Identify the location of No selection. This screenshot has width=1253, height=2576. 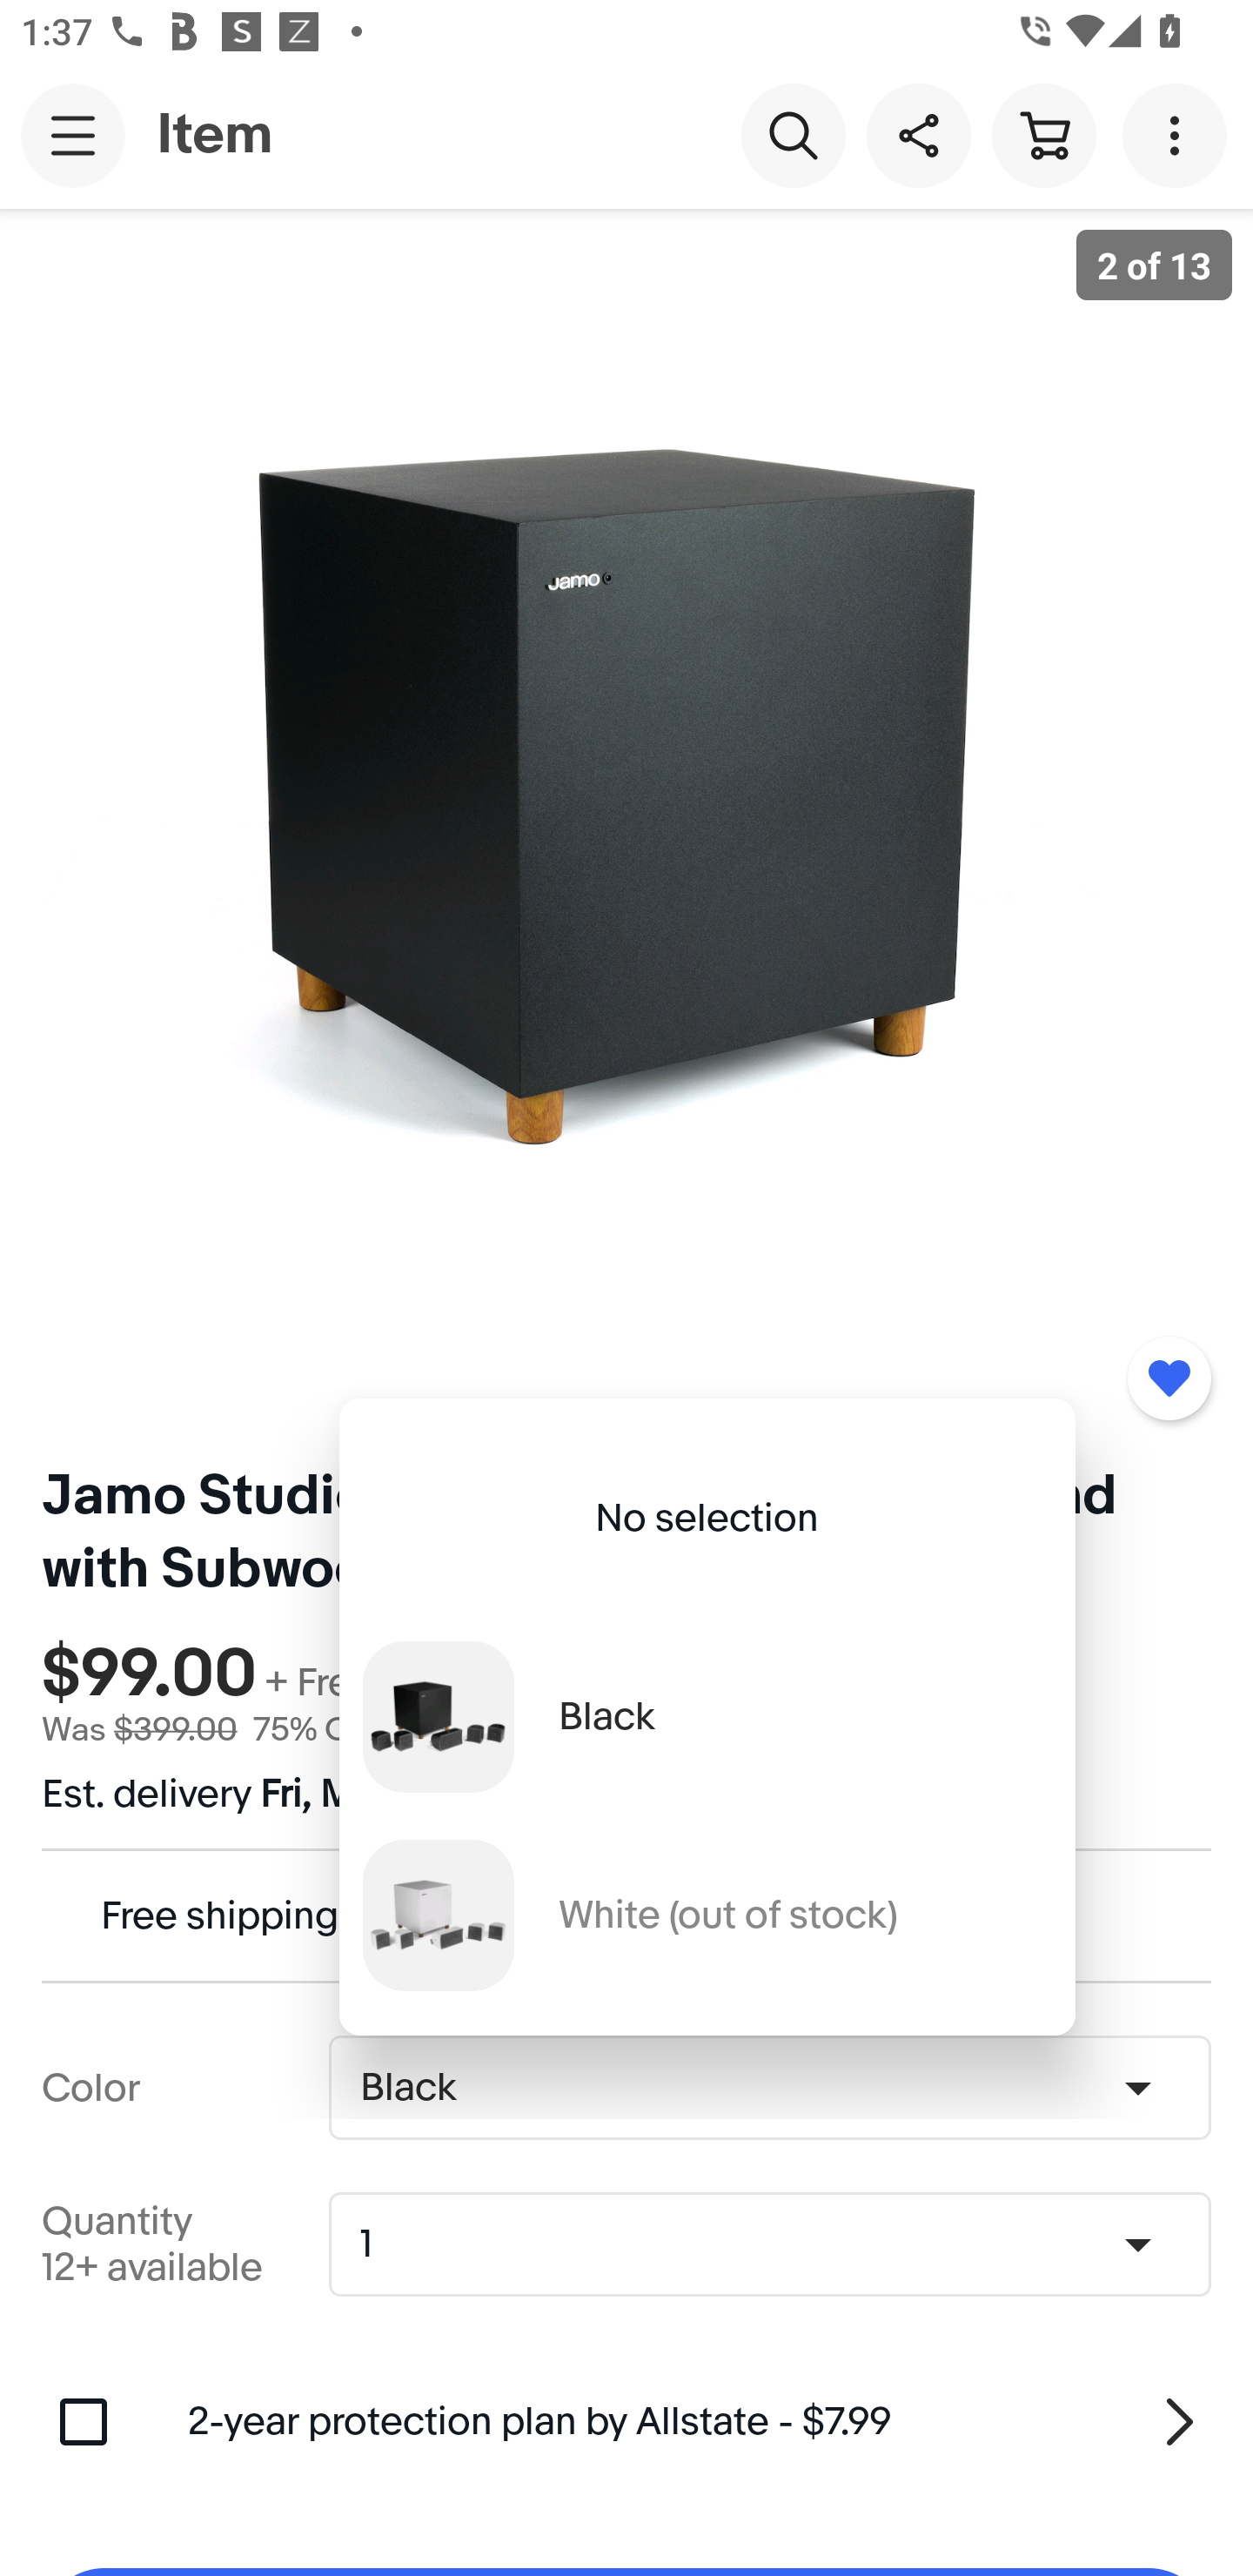
(707, 1518).